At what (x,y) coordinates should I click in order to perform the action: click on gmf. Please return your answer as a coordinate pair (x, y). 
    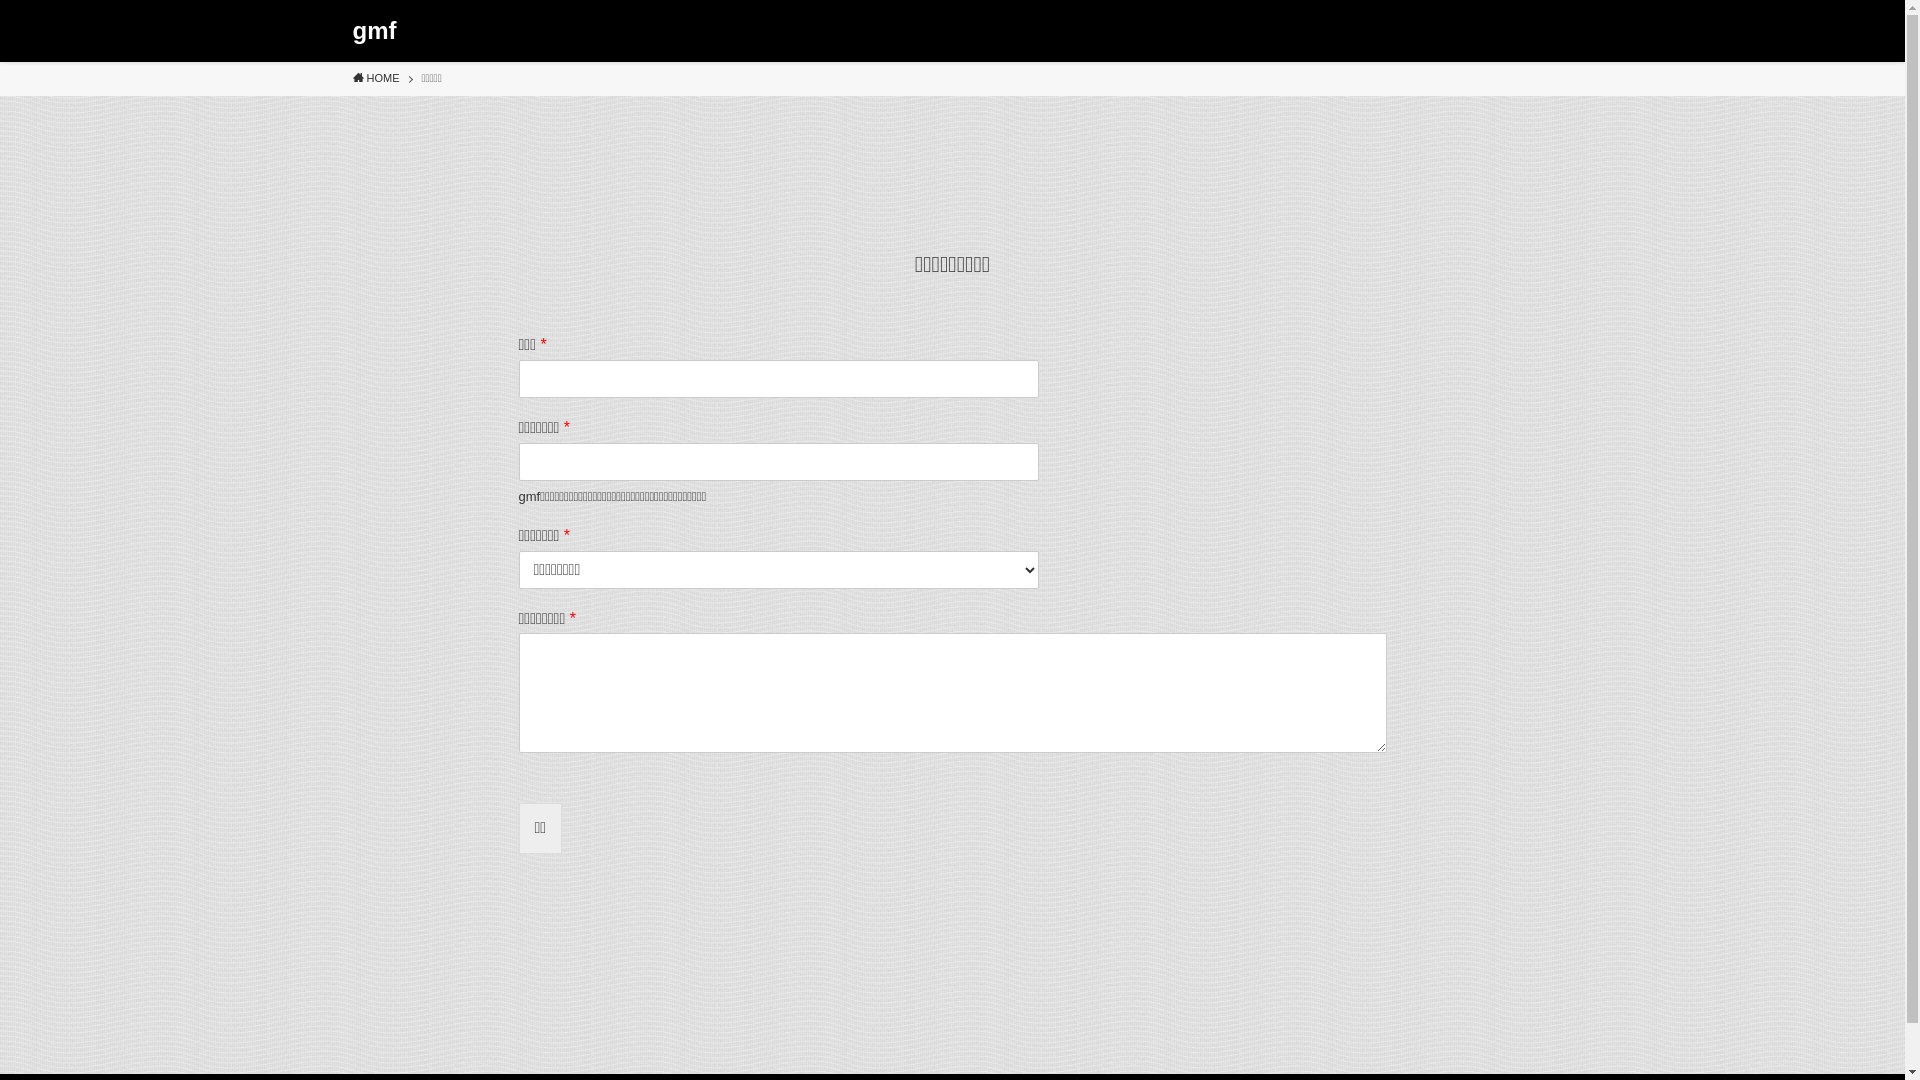
    Looking at the image, I should click on (374, 31).